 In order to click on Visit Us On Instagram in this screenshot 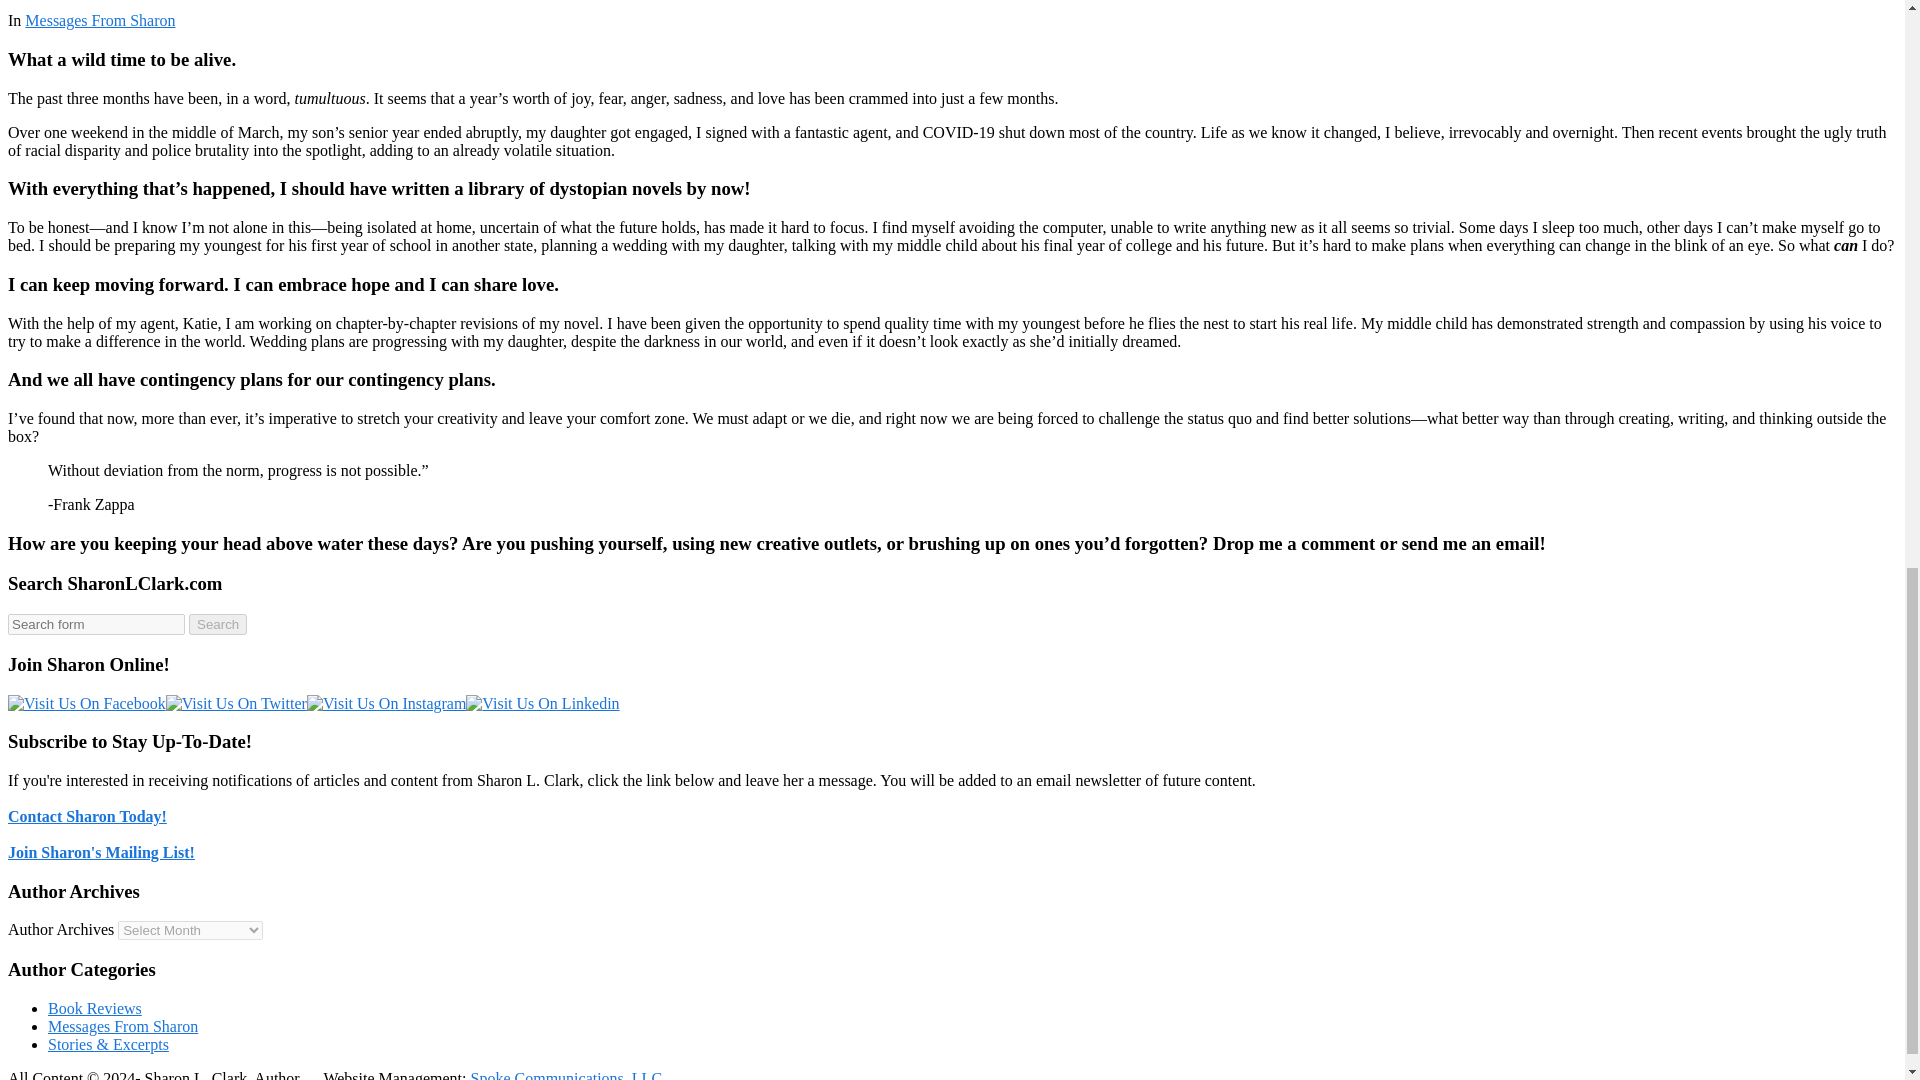, I will do `click(386, 703)`.